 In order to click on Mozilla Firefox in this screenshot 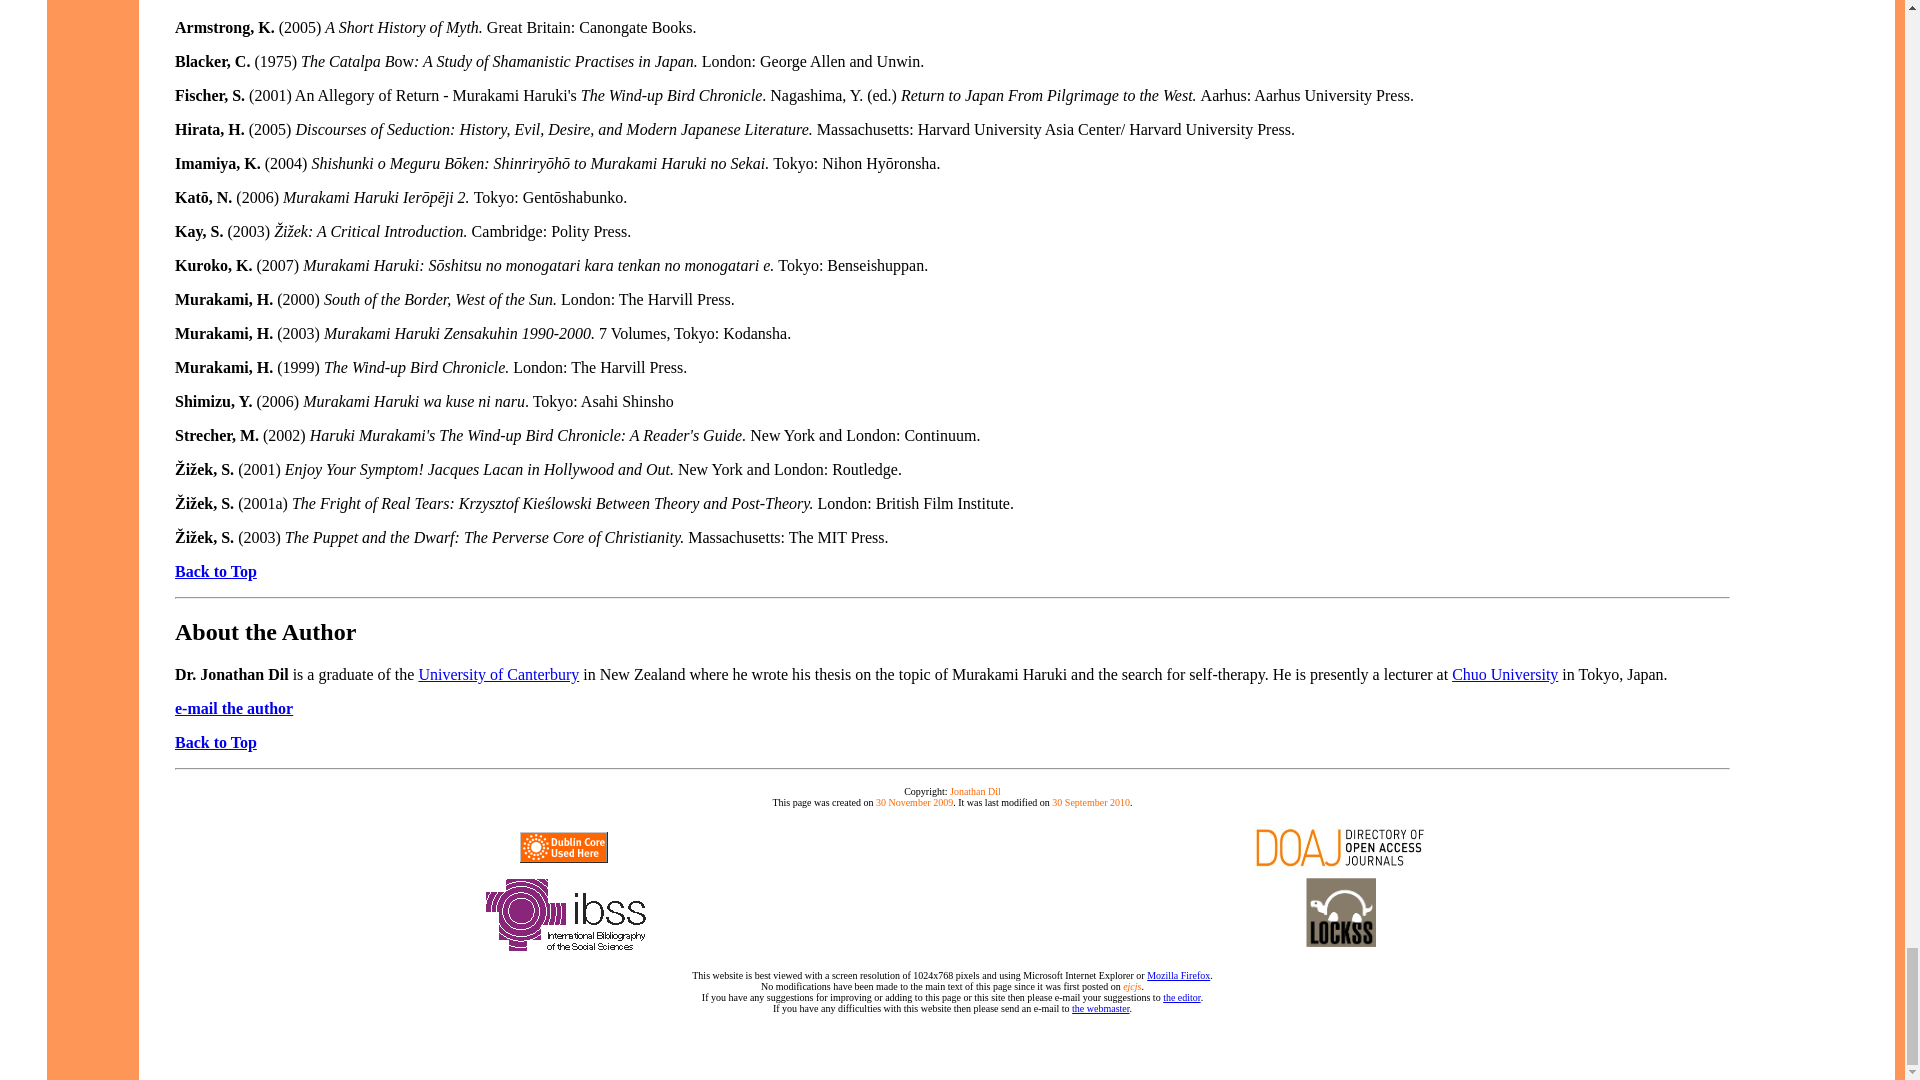, I will do `click(1178, 974)`.